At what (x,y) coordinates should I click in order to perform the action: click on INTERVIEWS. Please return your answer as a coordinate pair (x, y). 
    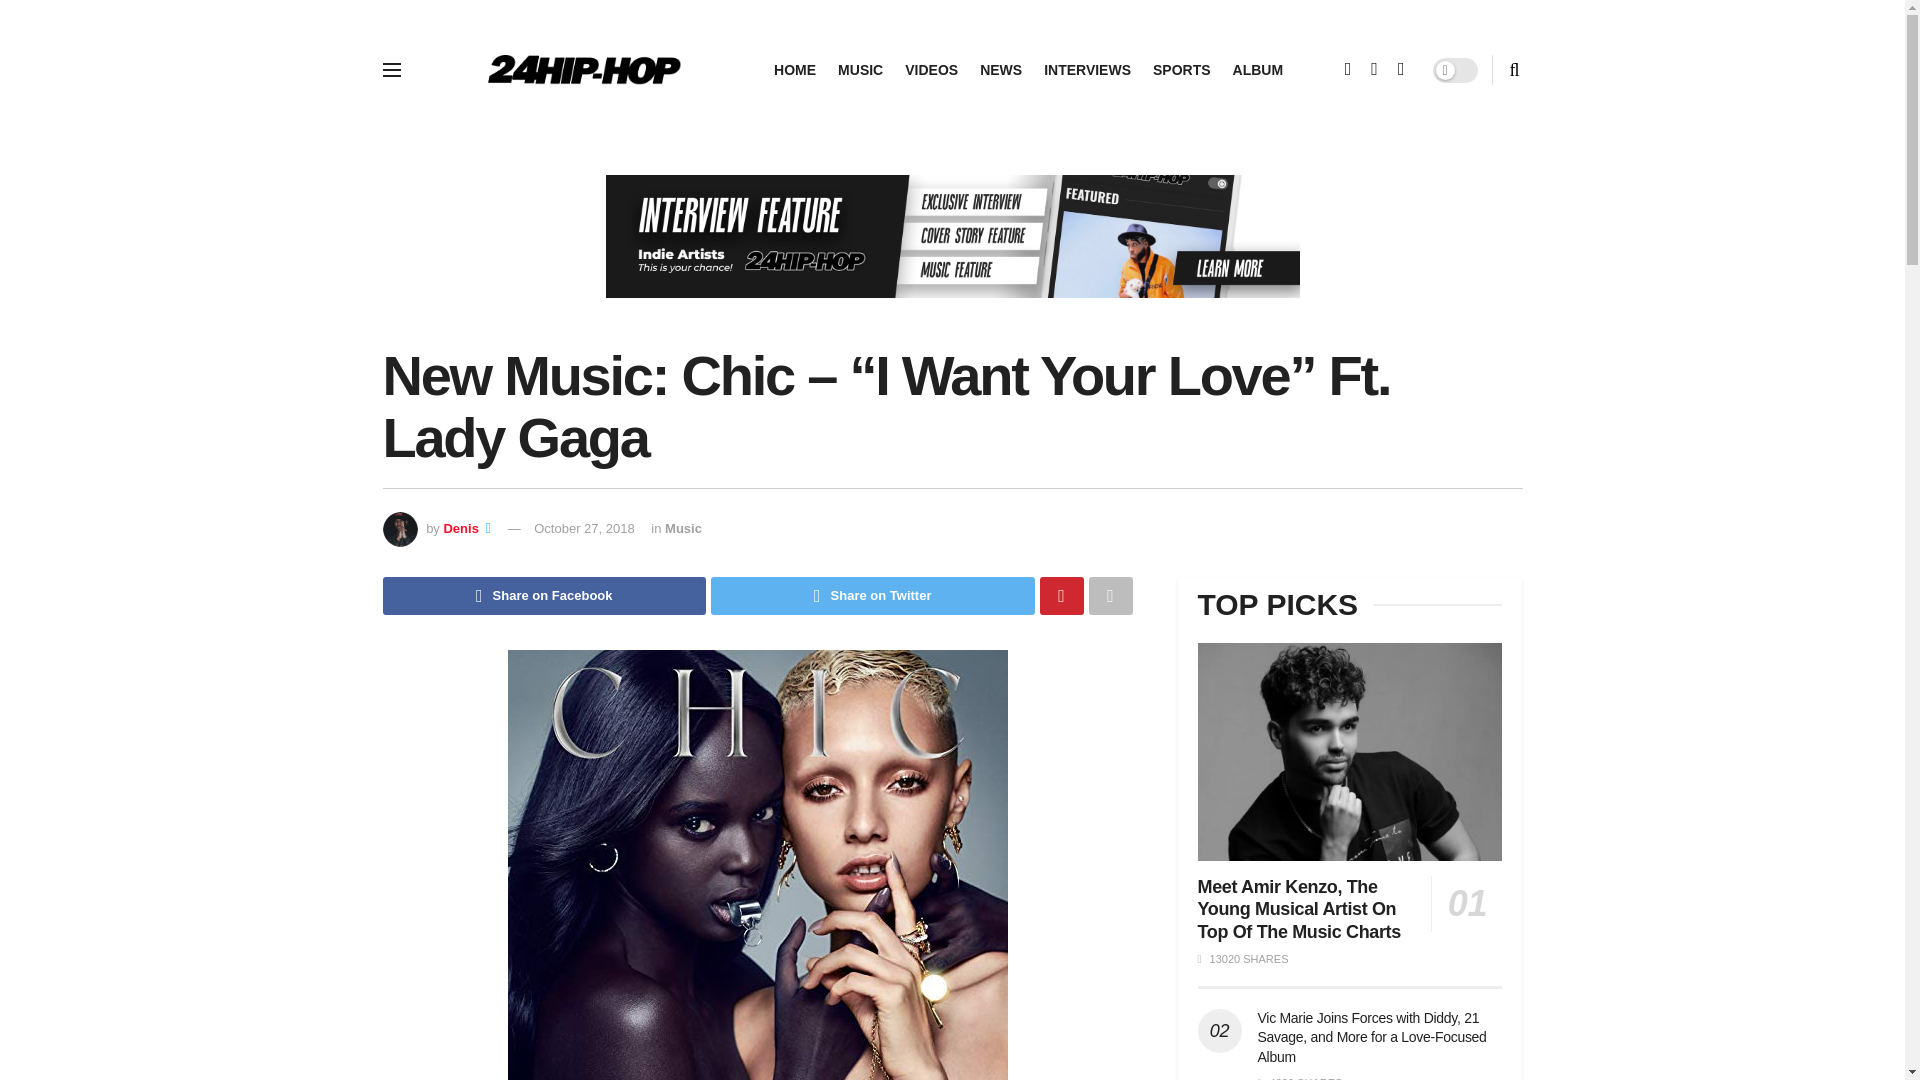
    Looking at the image, I should click on (1087, 70).